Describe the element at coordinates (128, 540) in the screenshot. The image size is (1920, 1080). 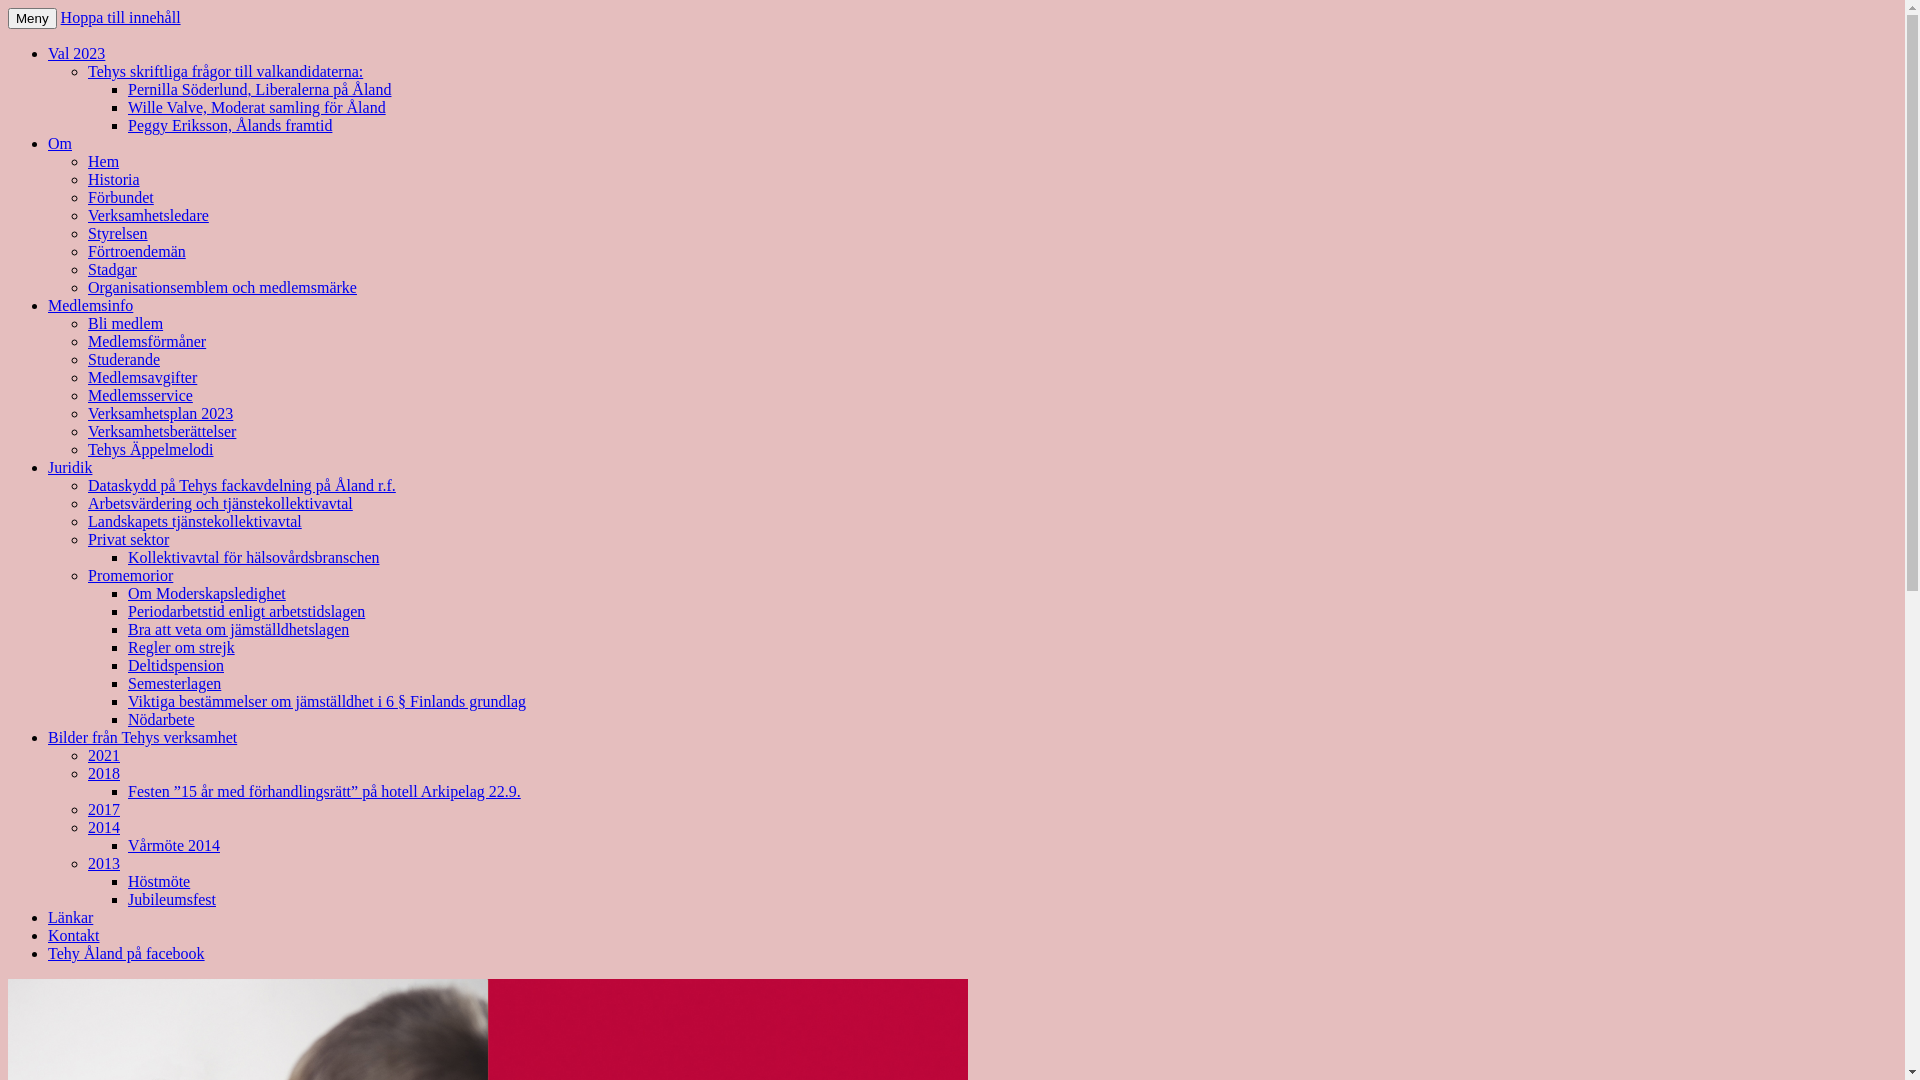
I see `Privat sektor` at that location.